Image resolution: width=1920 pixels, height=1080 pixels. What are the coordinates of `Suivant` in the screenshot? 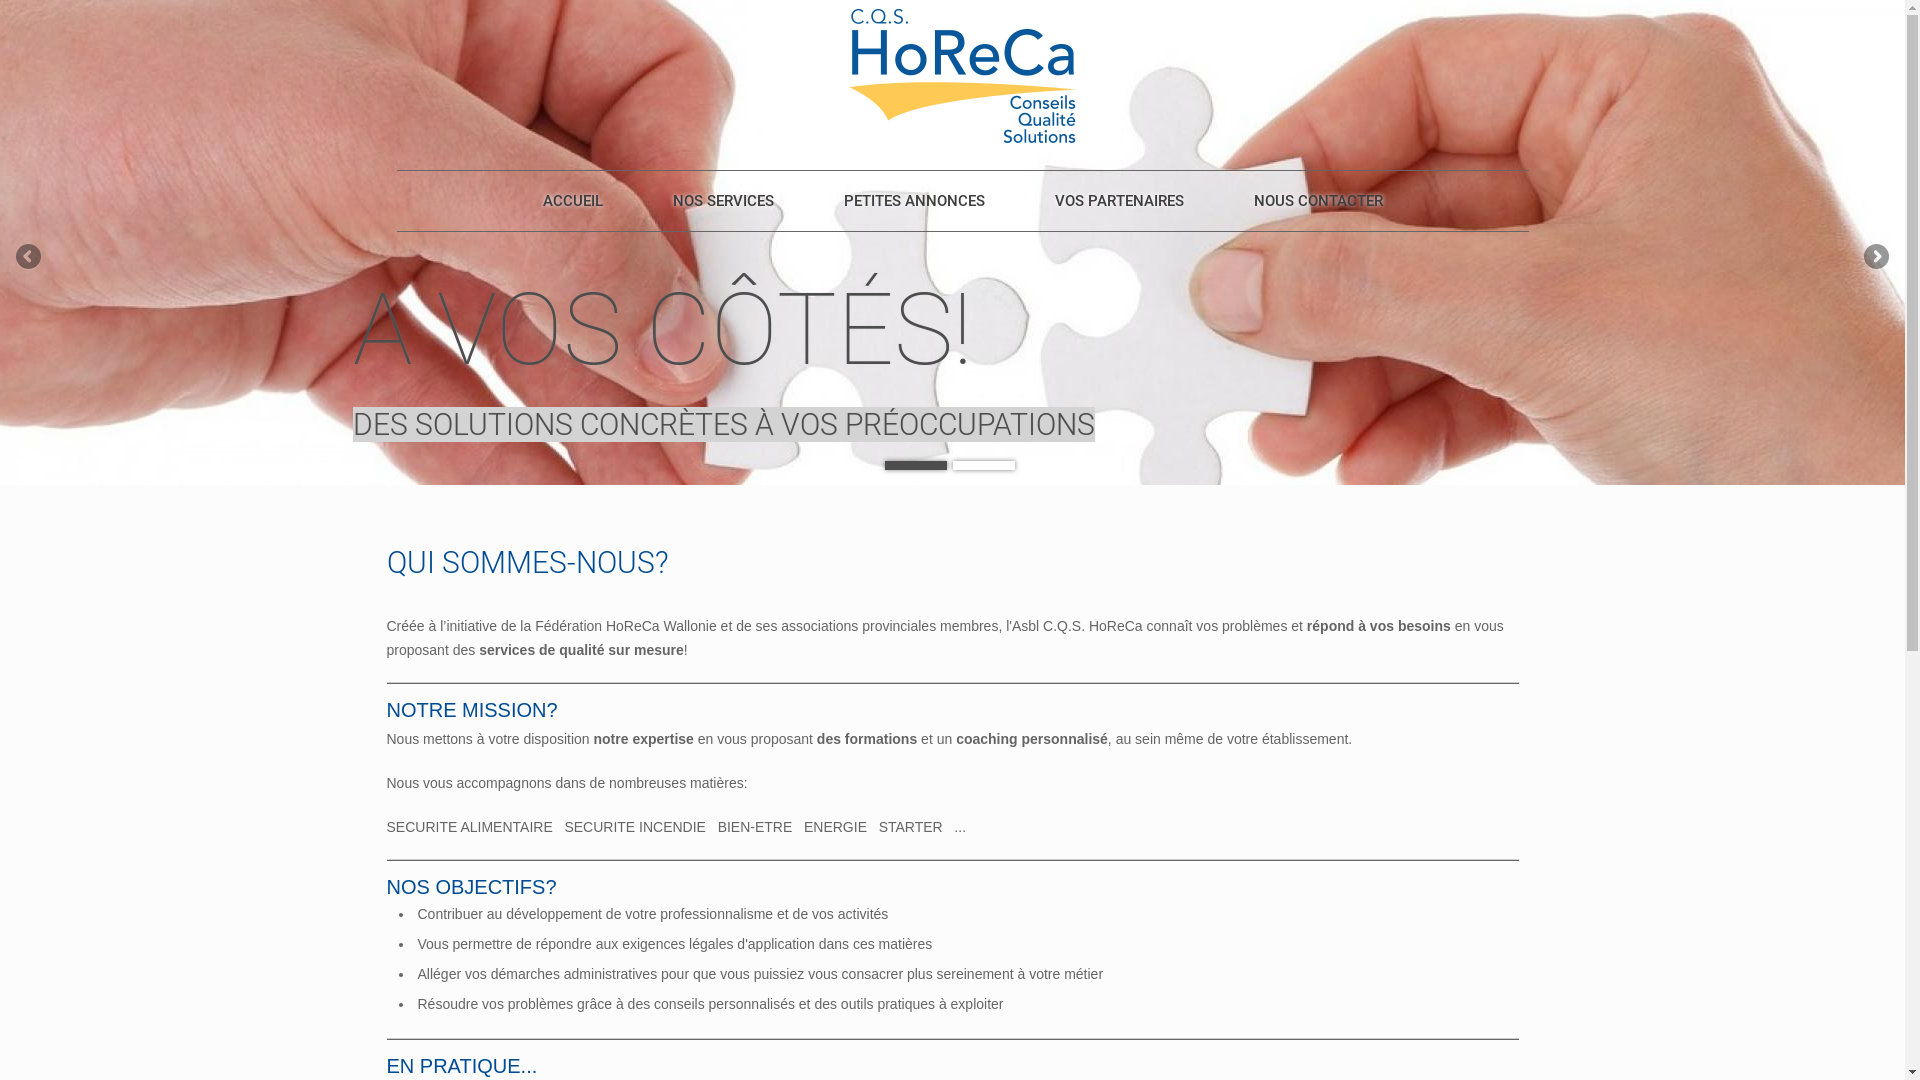 It's located at (1875, 257).